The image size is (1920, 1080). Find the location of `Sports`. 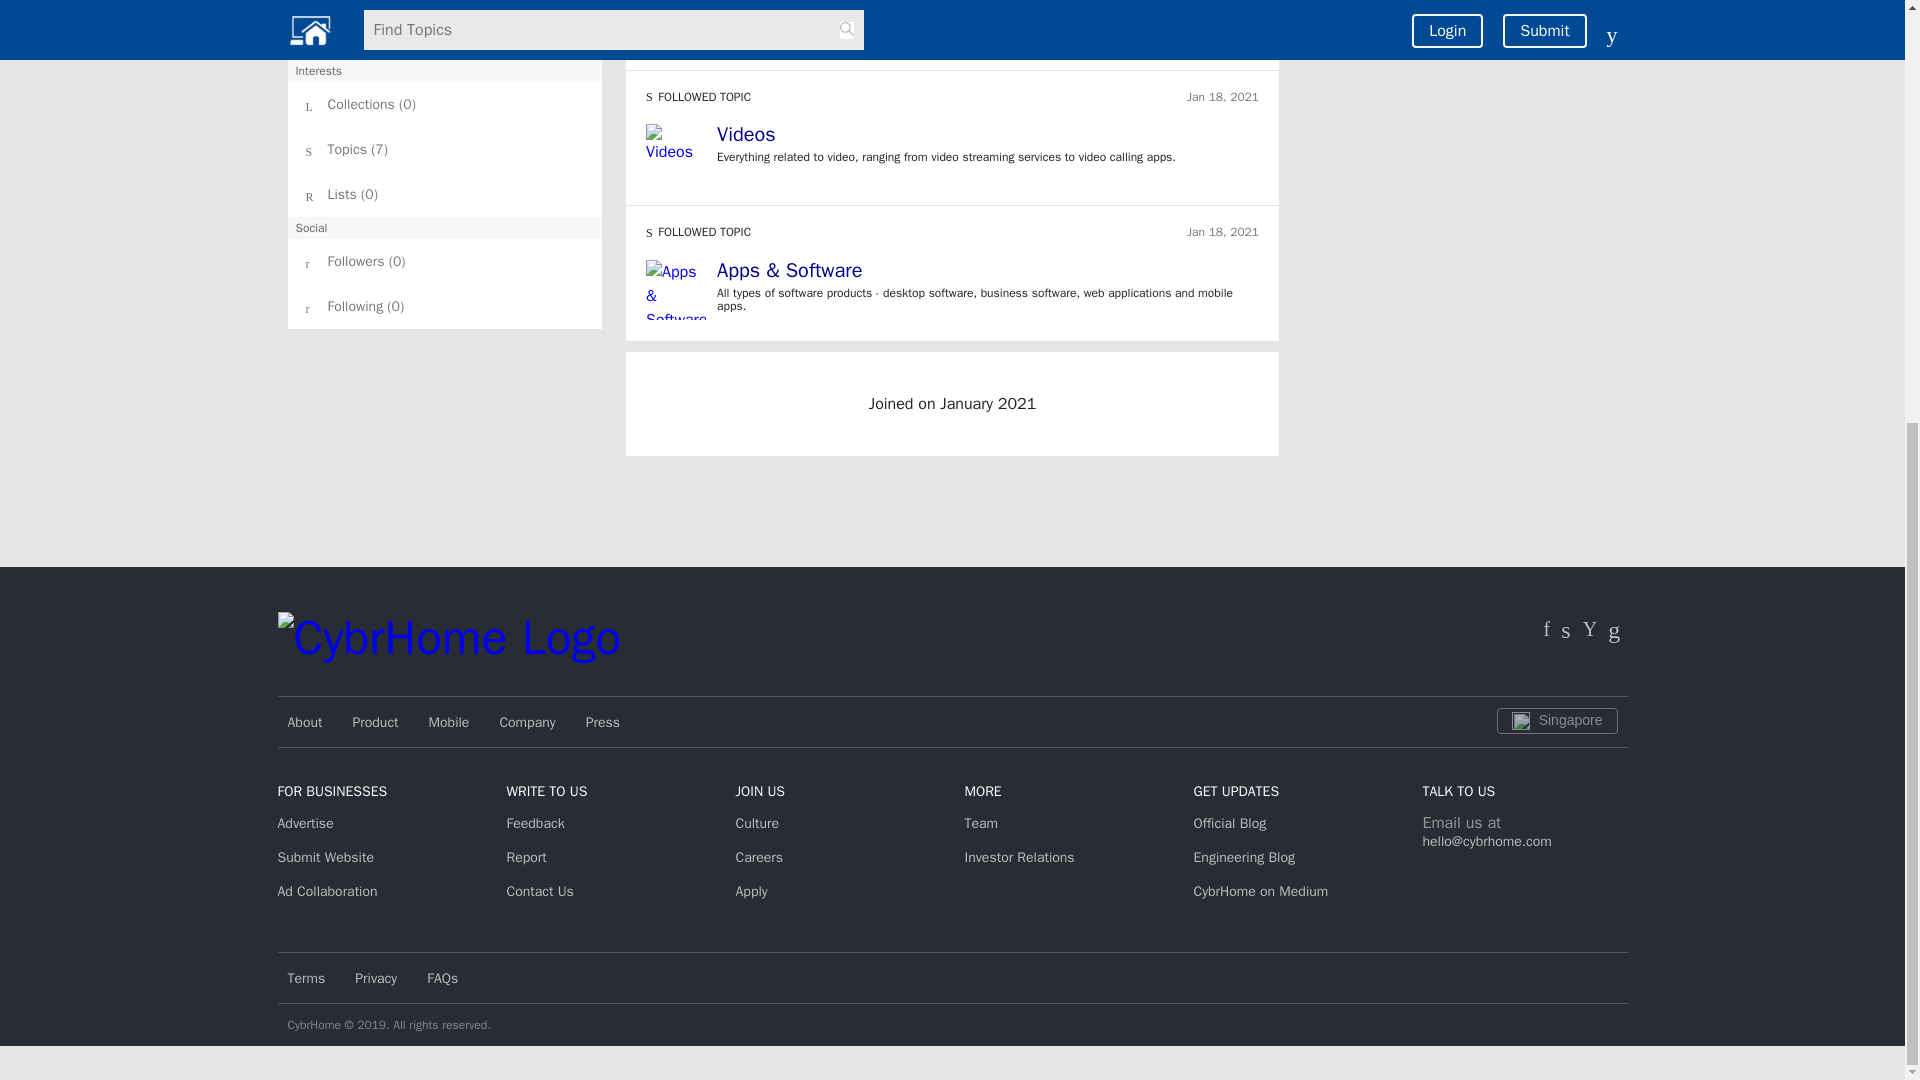

Sports is located at coordinates (988, 8).